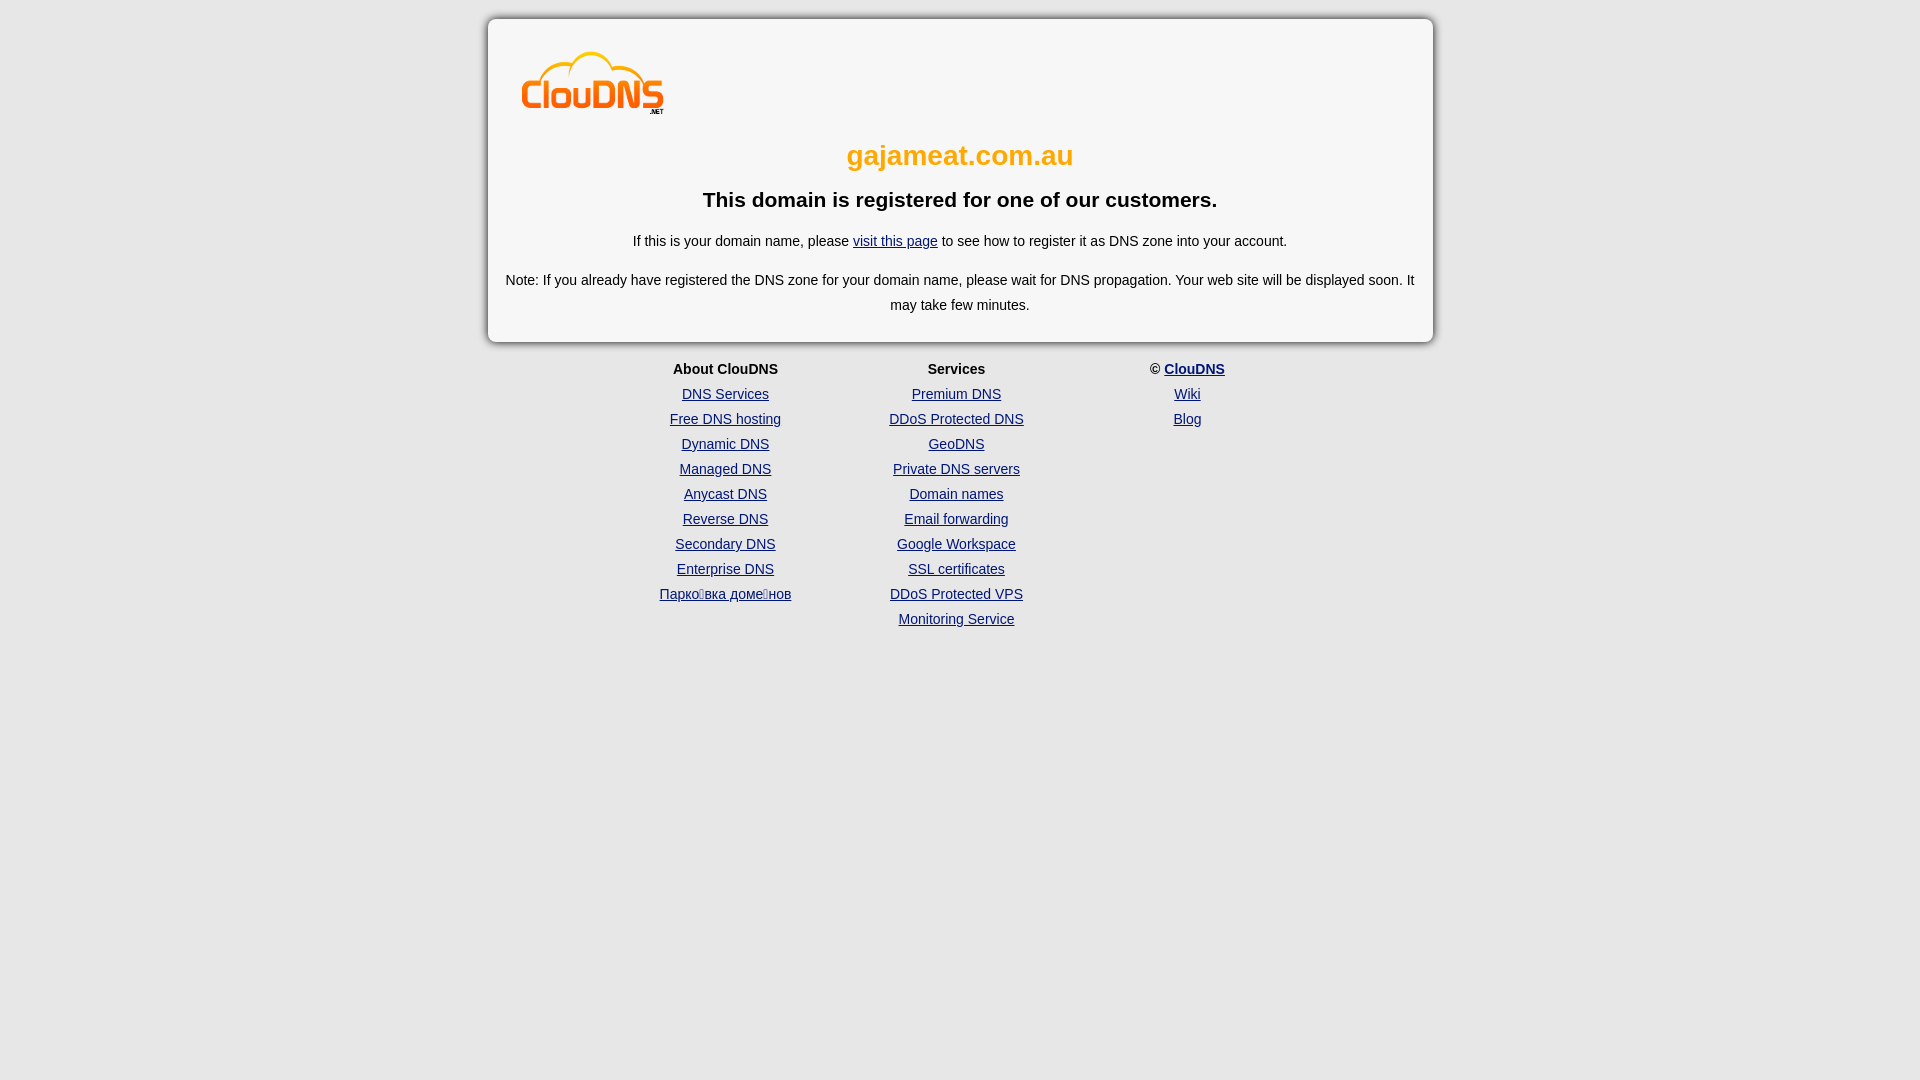 The height and width of the screenshot is (1080, 1920). What do you see at coordinates (956, 519) in the screenshot?
I see `Email forwarding` at bounding box center [956, 519].